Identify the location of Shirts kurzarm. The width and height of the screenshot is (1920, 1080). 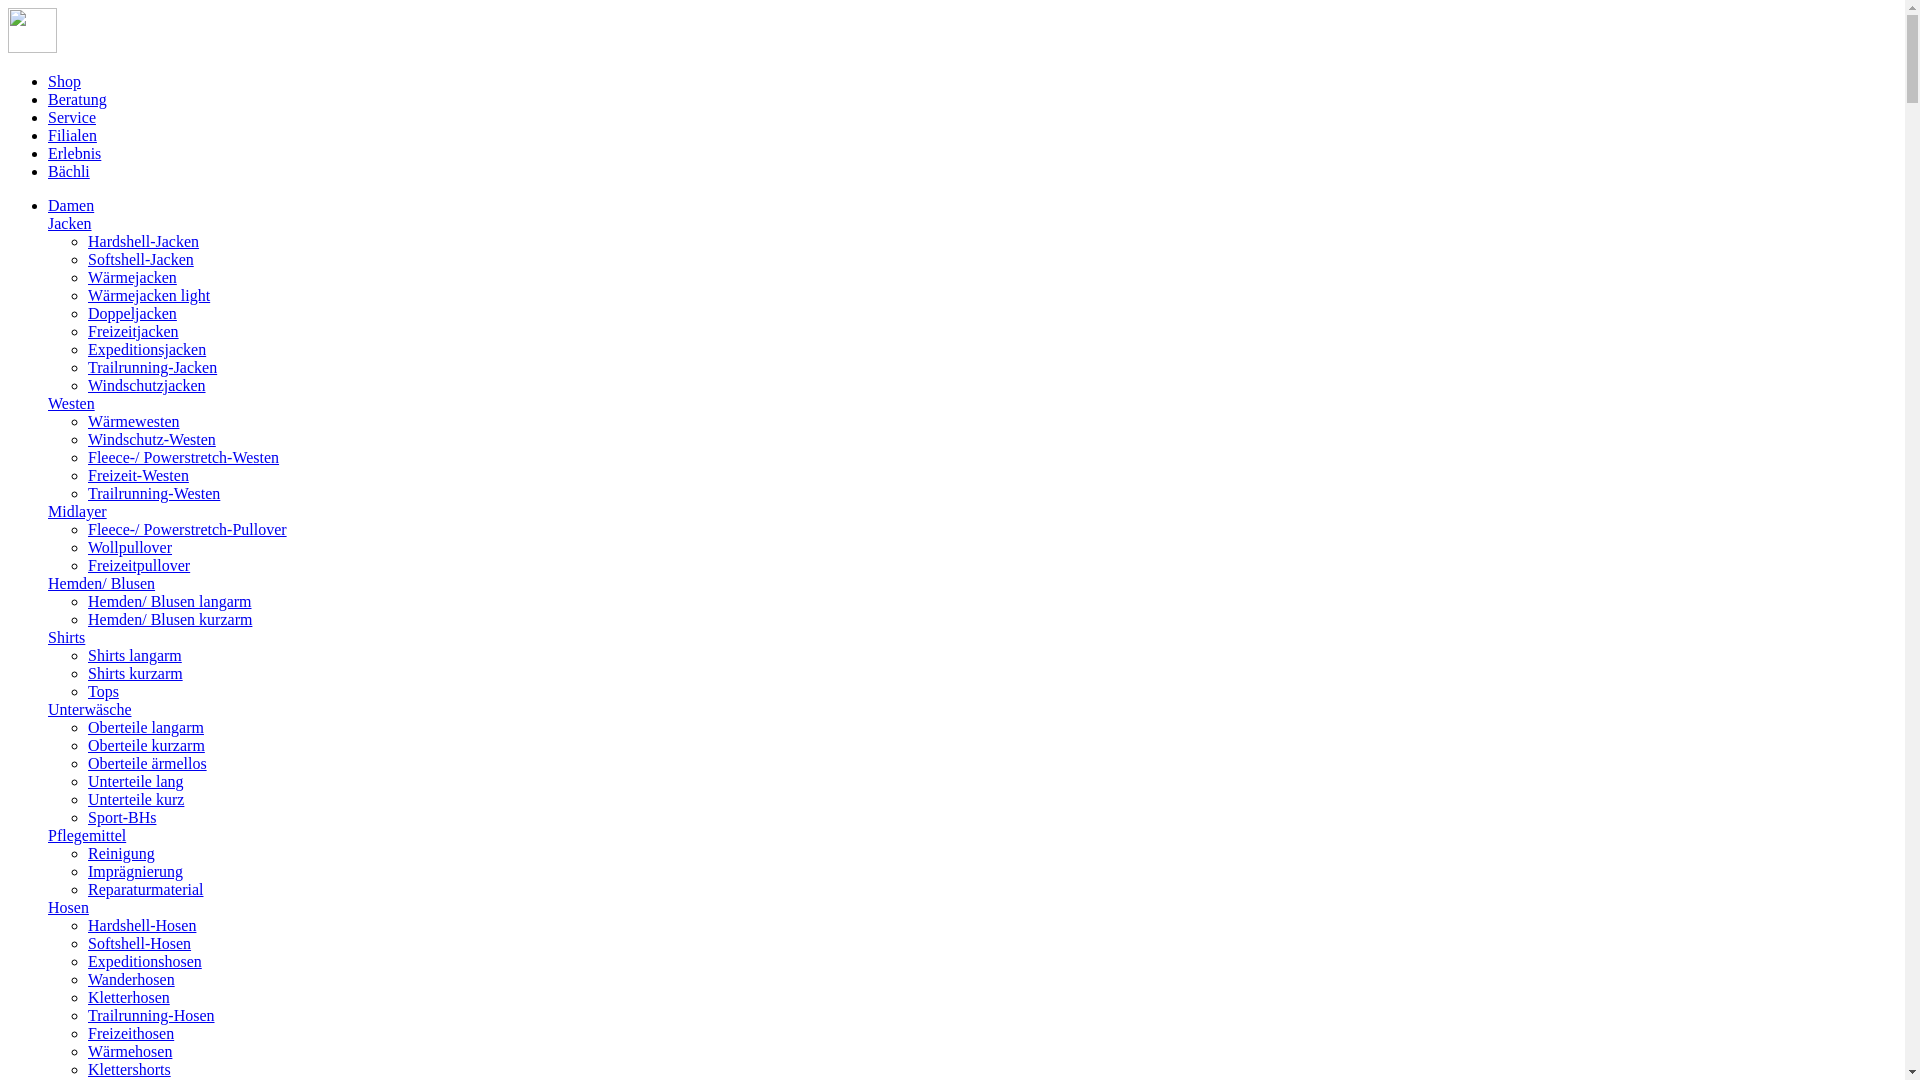
(136, 674).